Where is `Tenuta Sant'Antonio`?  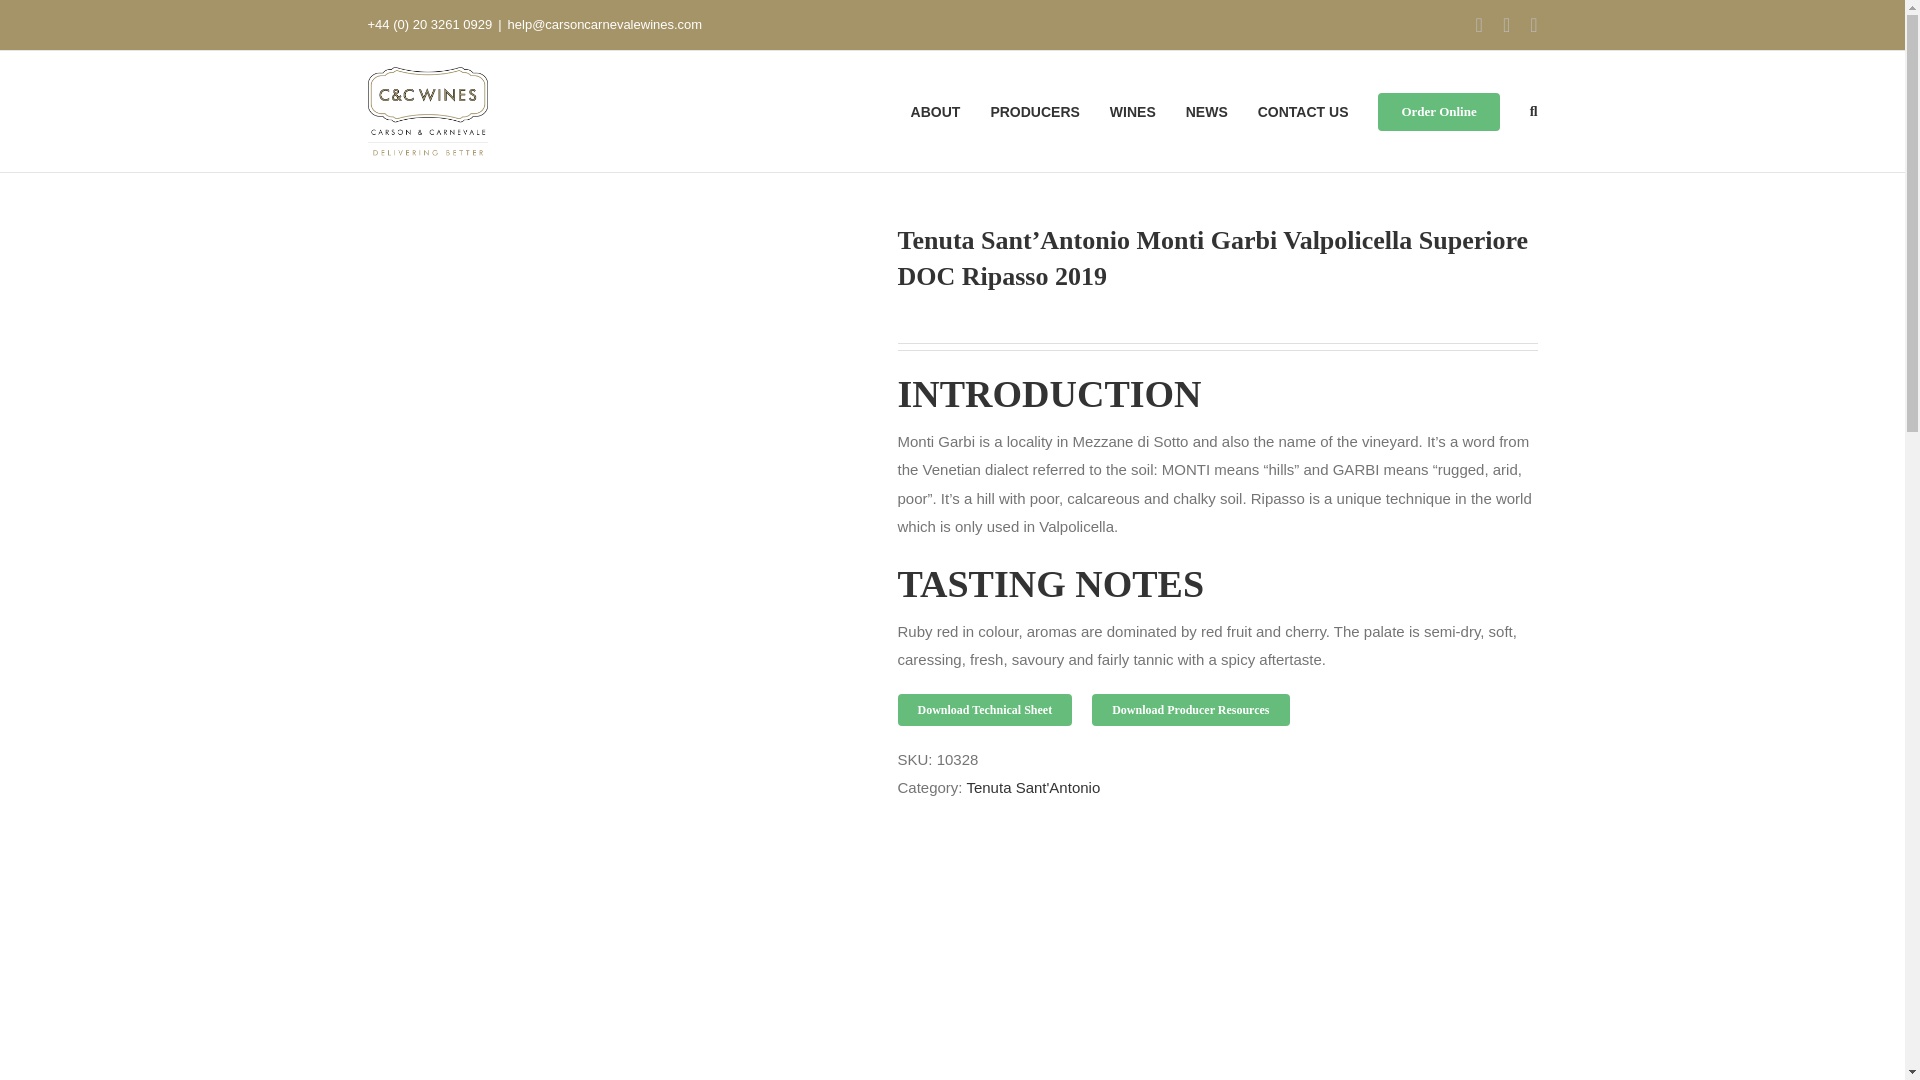
Tenuta Sant'Antonio is located at coordinates (1032, 786).